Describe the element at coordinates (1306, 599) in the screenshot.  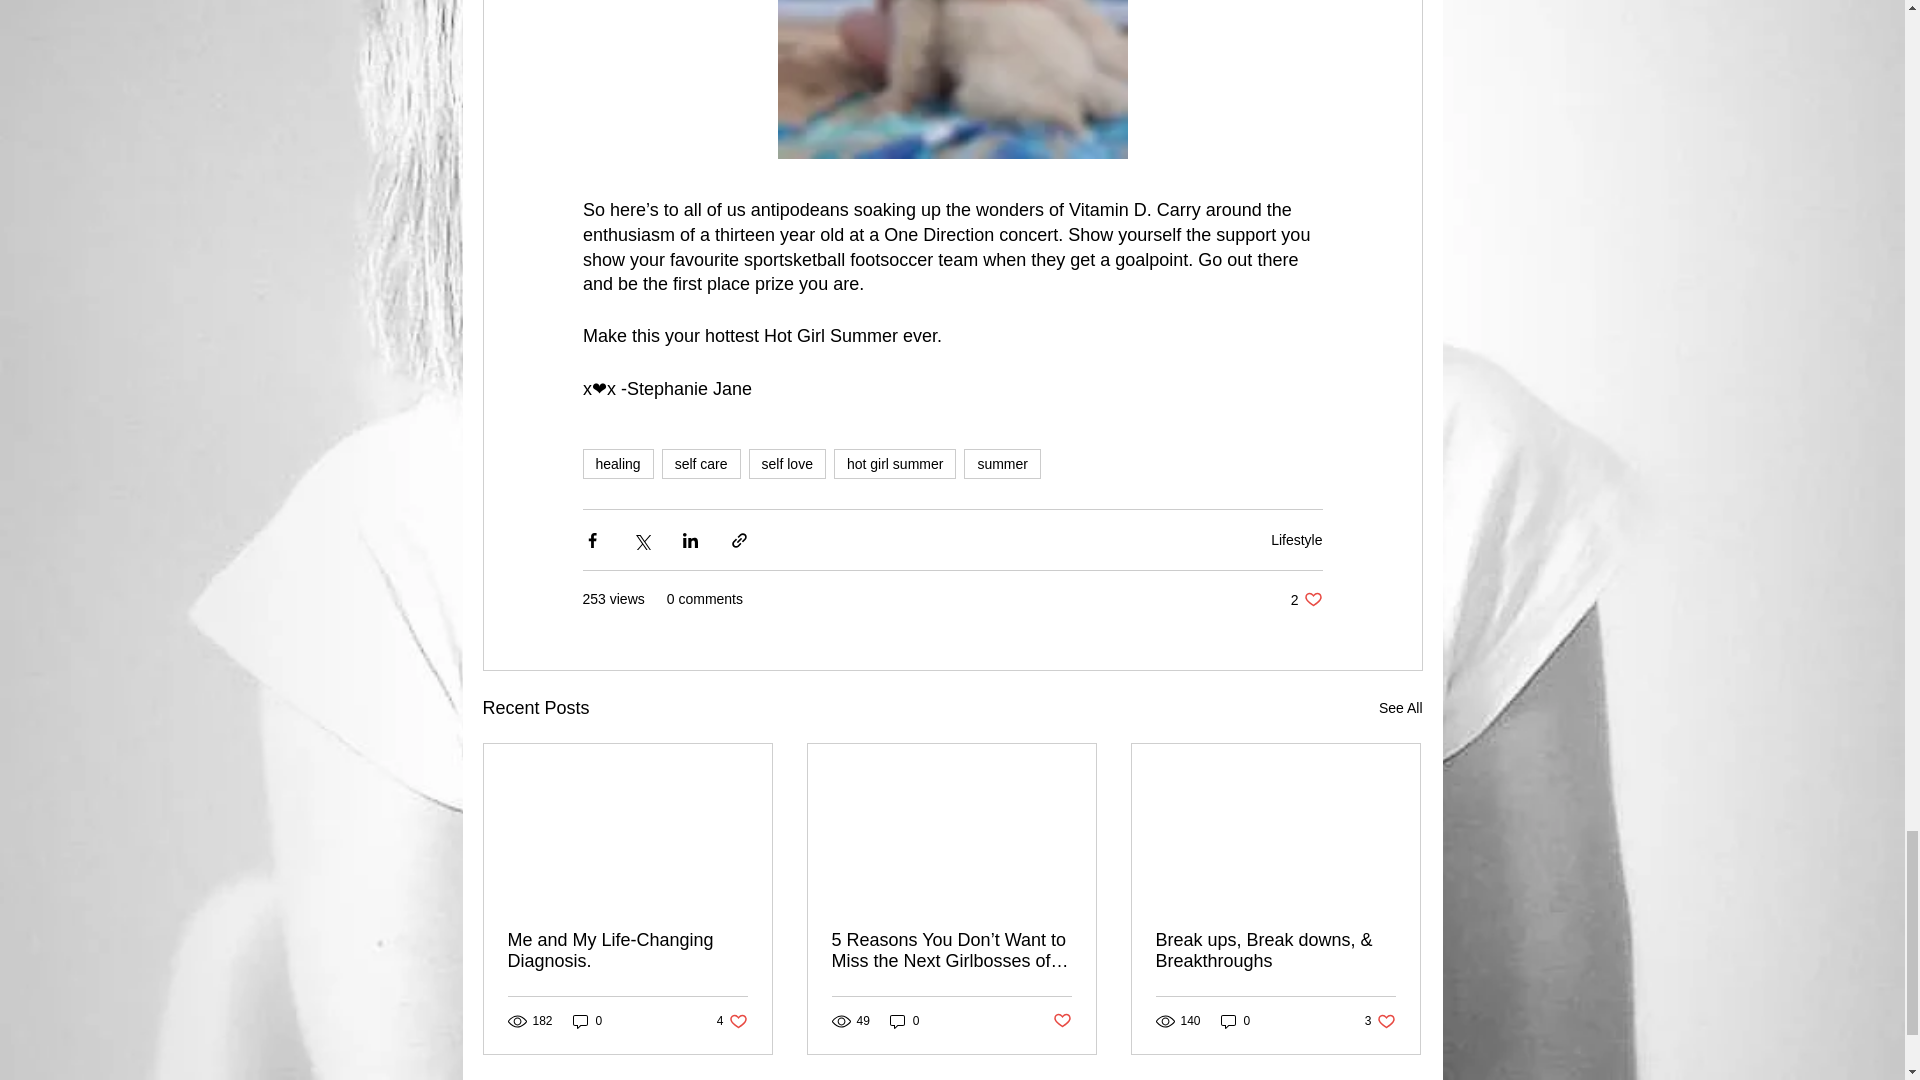
I see `Post not marked as liked` at that location.